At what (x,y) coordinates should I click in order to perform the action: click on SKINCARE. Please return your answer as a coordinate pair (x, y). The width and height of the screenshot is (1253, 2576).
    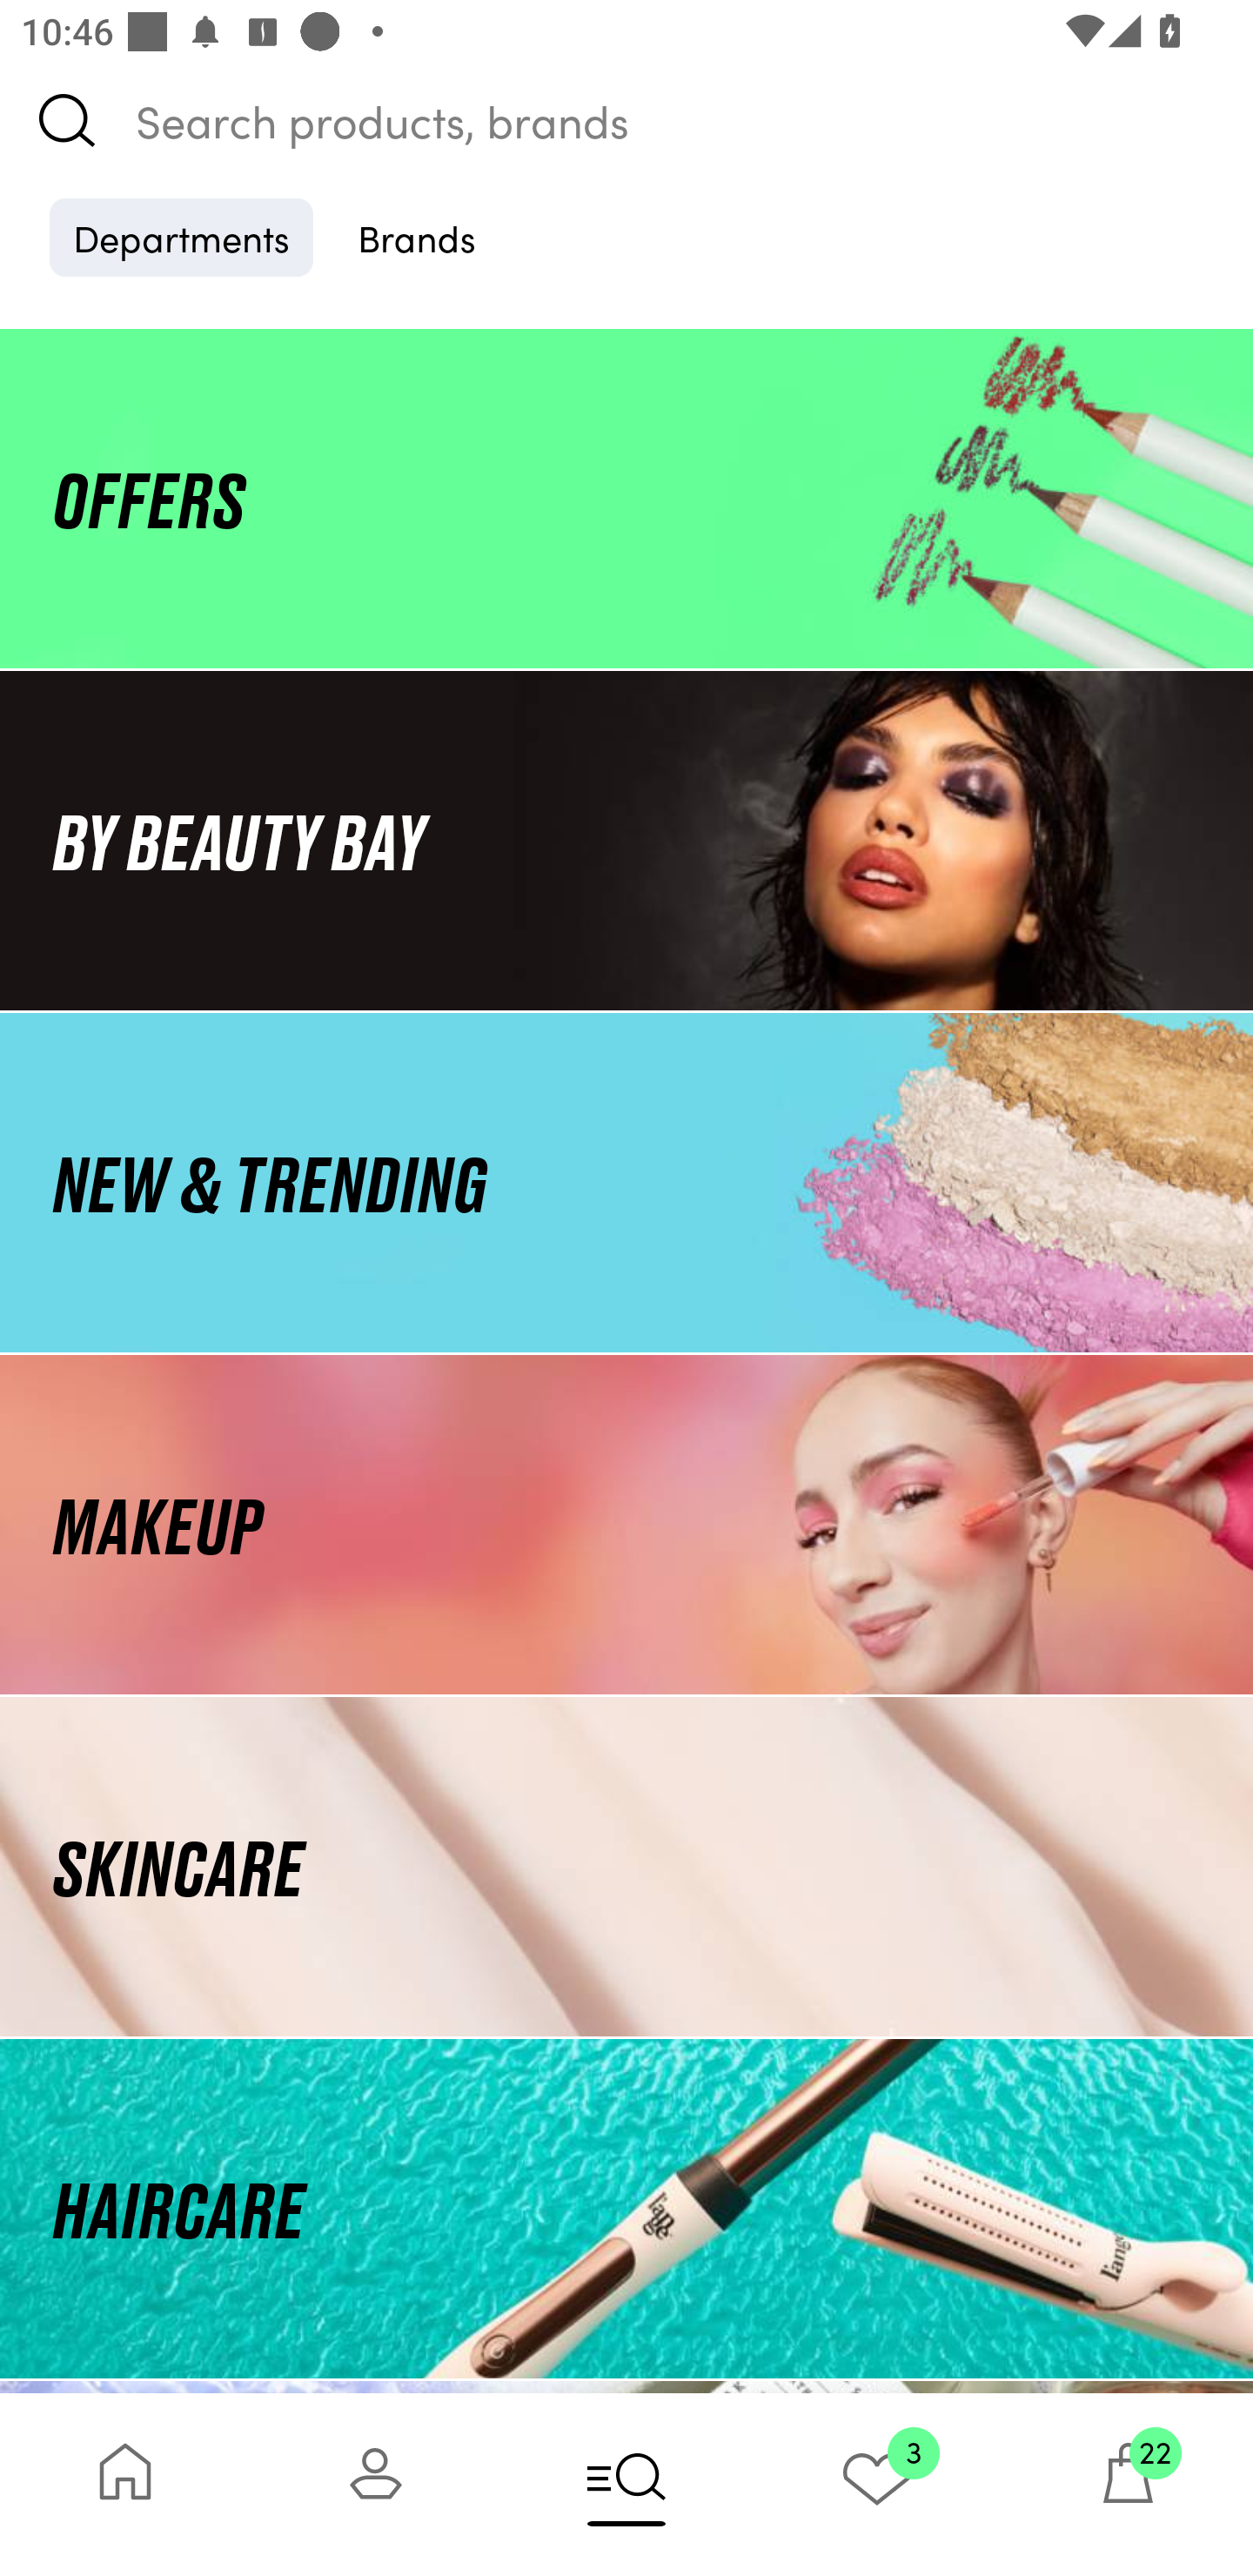
    Looking at the image, I should click on (626, 1868).